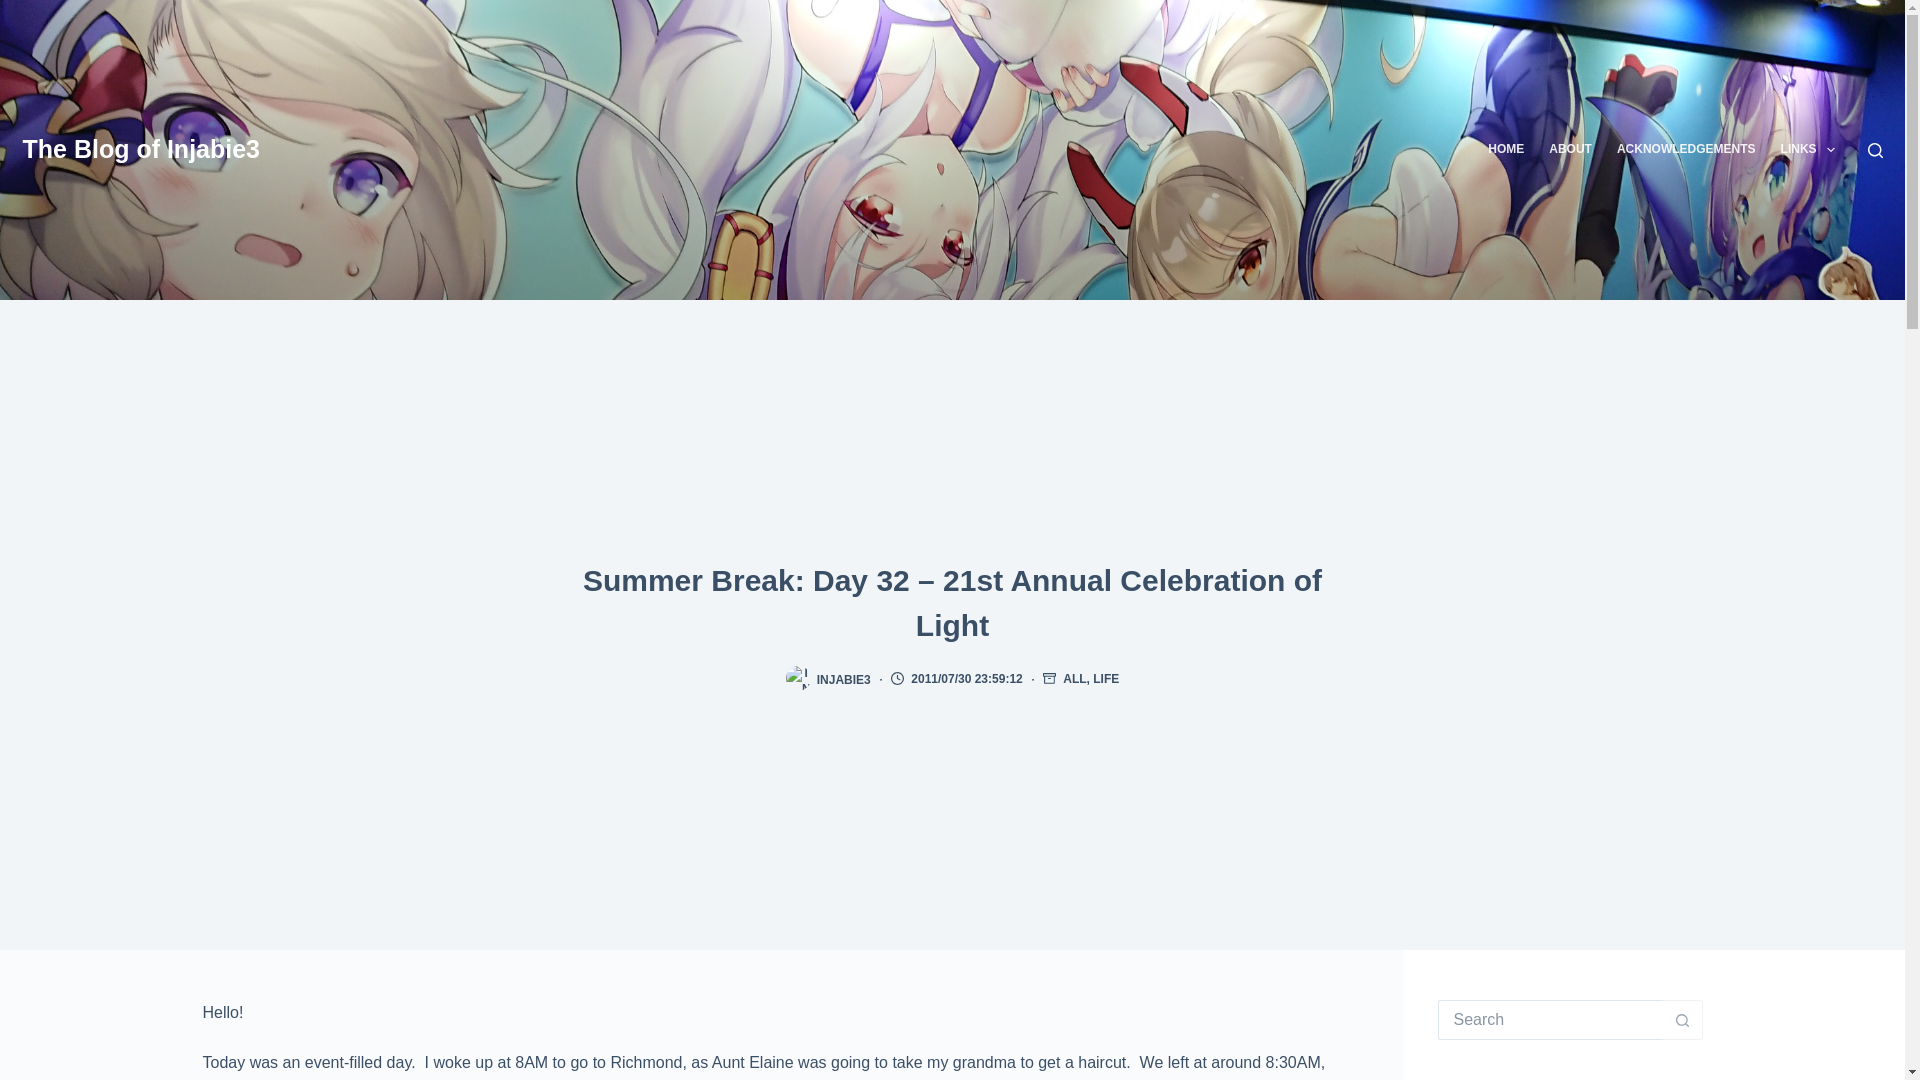  What do you see at coordinates (1106, 678) in the screenshot?
I see `LIFE` at bounding box center [1106, 678].